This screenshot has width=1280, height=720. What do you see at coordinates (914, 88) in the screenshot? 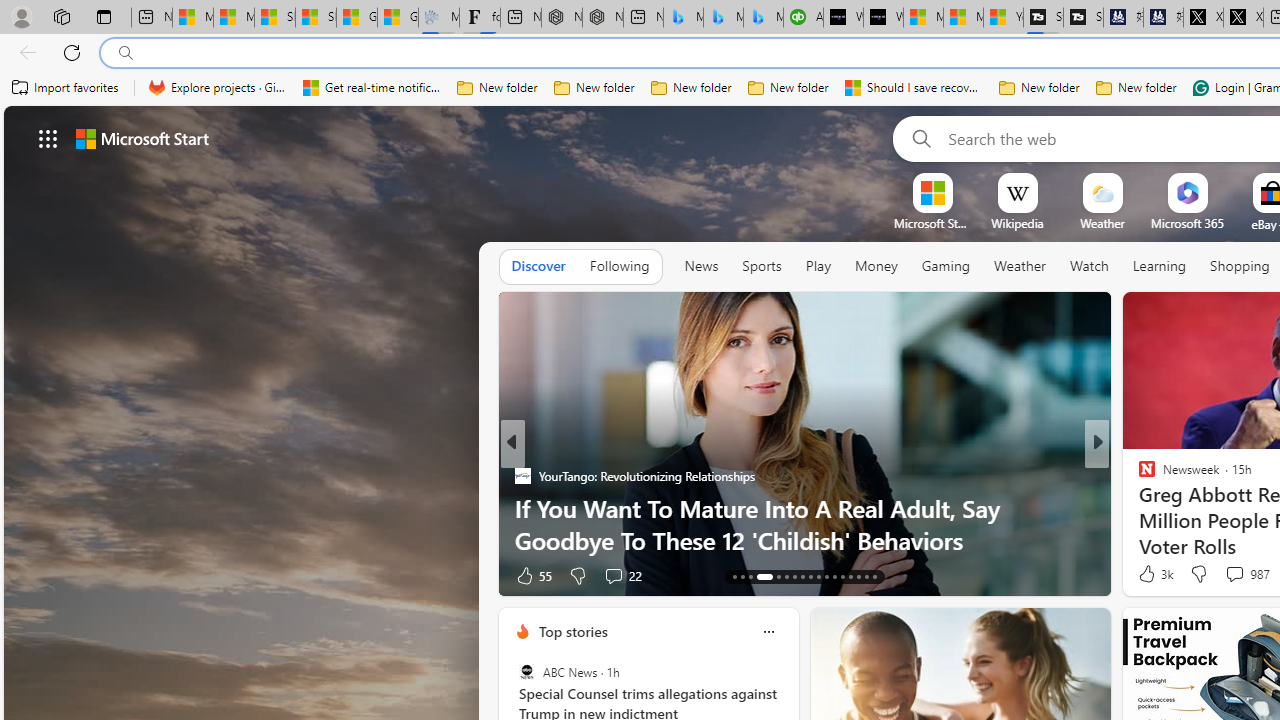
I see `Should I save recovered Word documents? - Microsoft Support` at bounding box center [914, 88].